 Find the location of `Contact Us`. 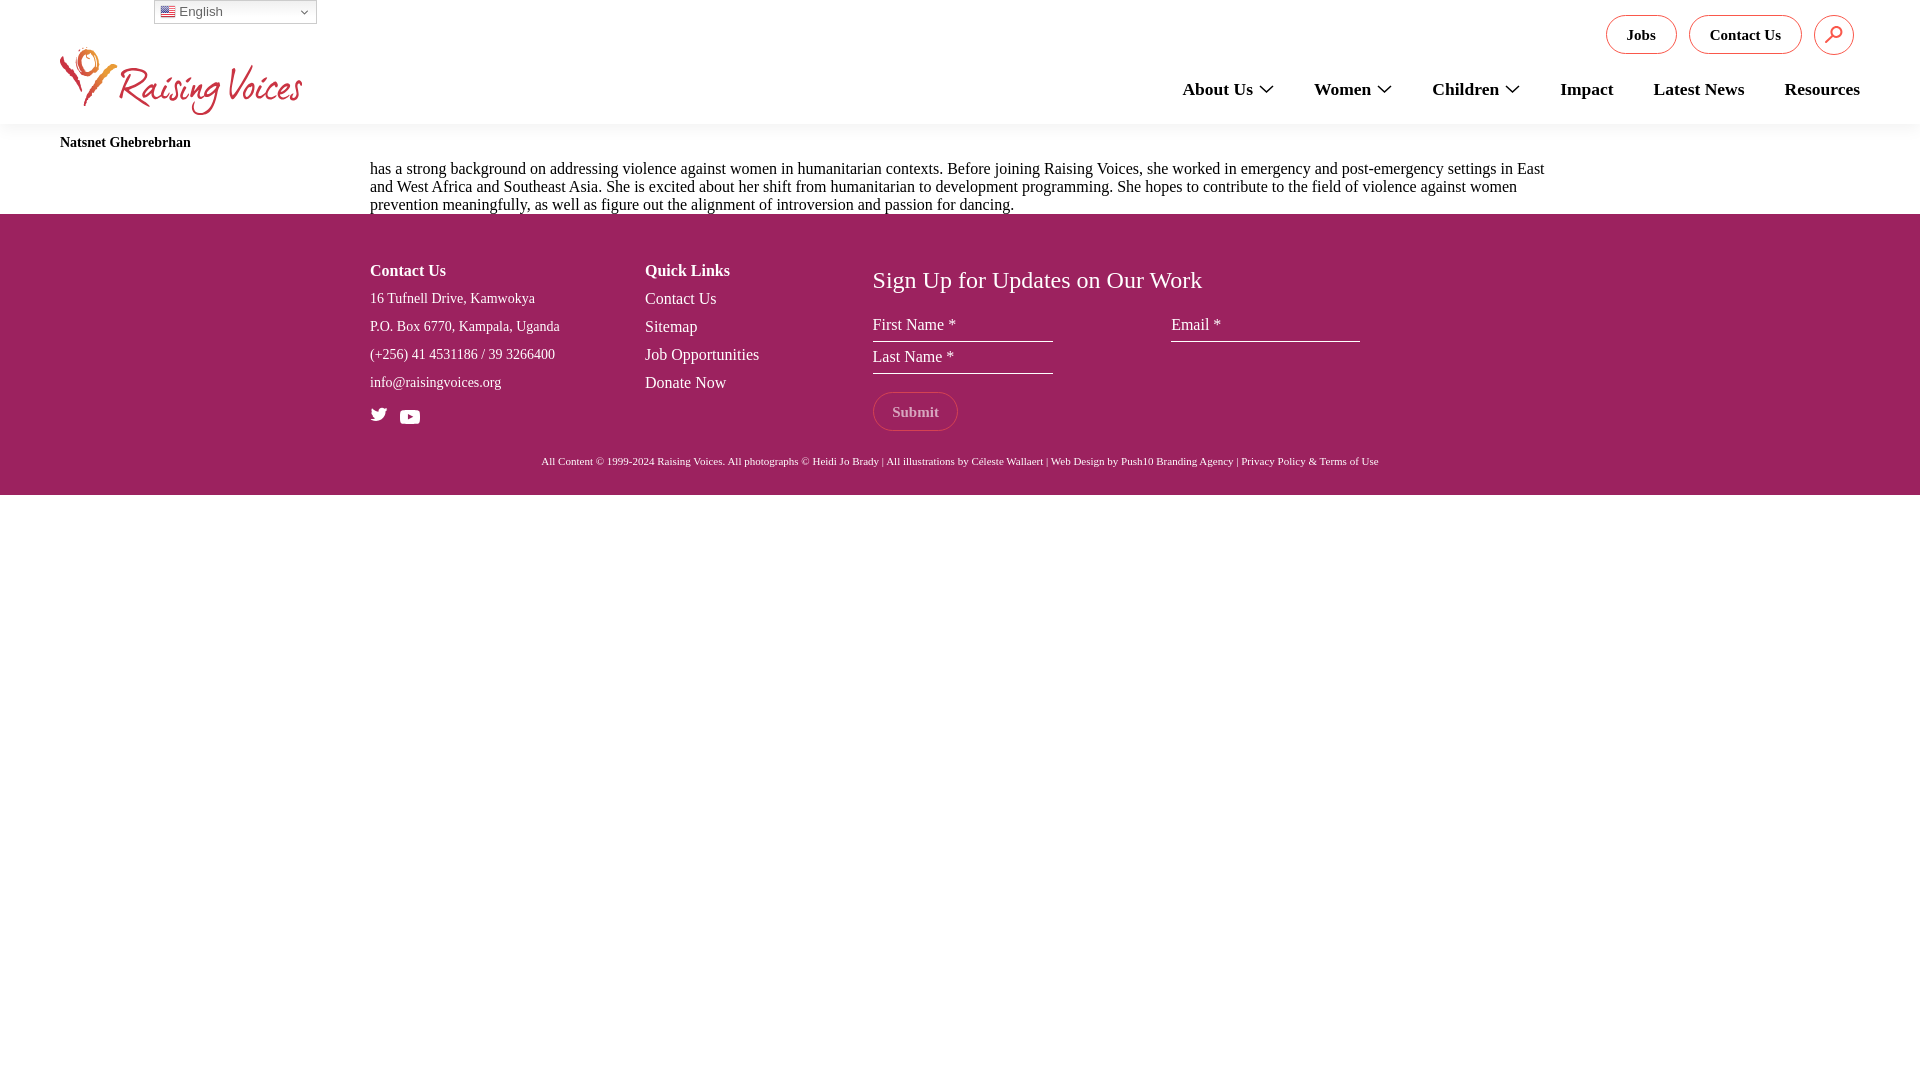

Contact Us is located at coordinates (680, 298).